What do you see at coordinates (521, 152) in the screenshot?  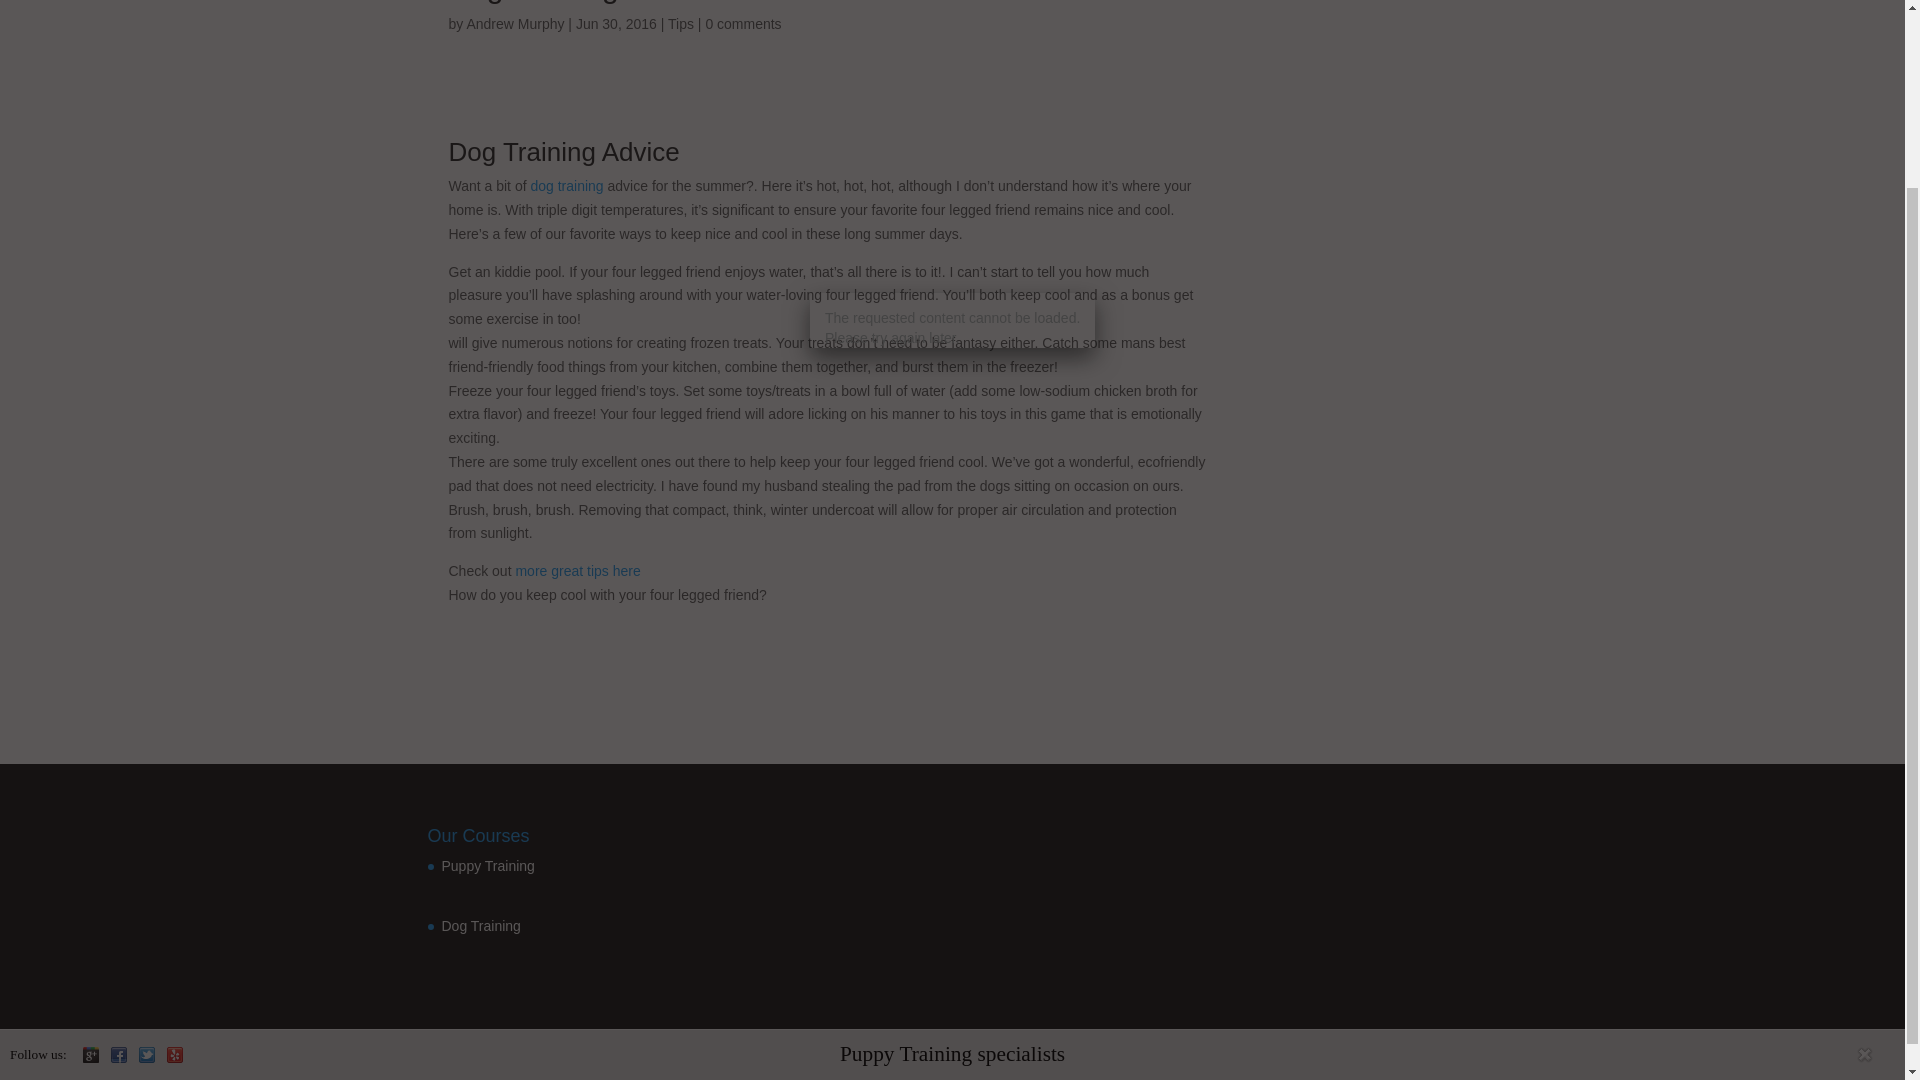 I see `Dog Training` at bounding box center [521, 152].